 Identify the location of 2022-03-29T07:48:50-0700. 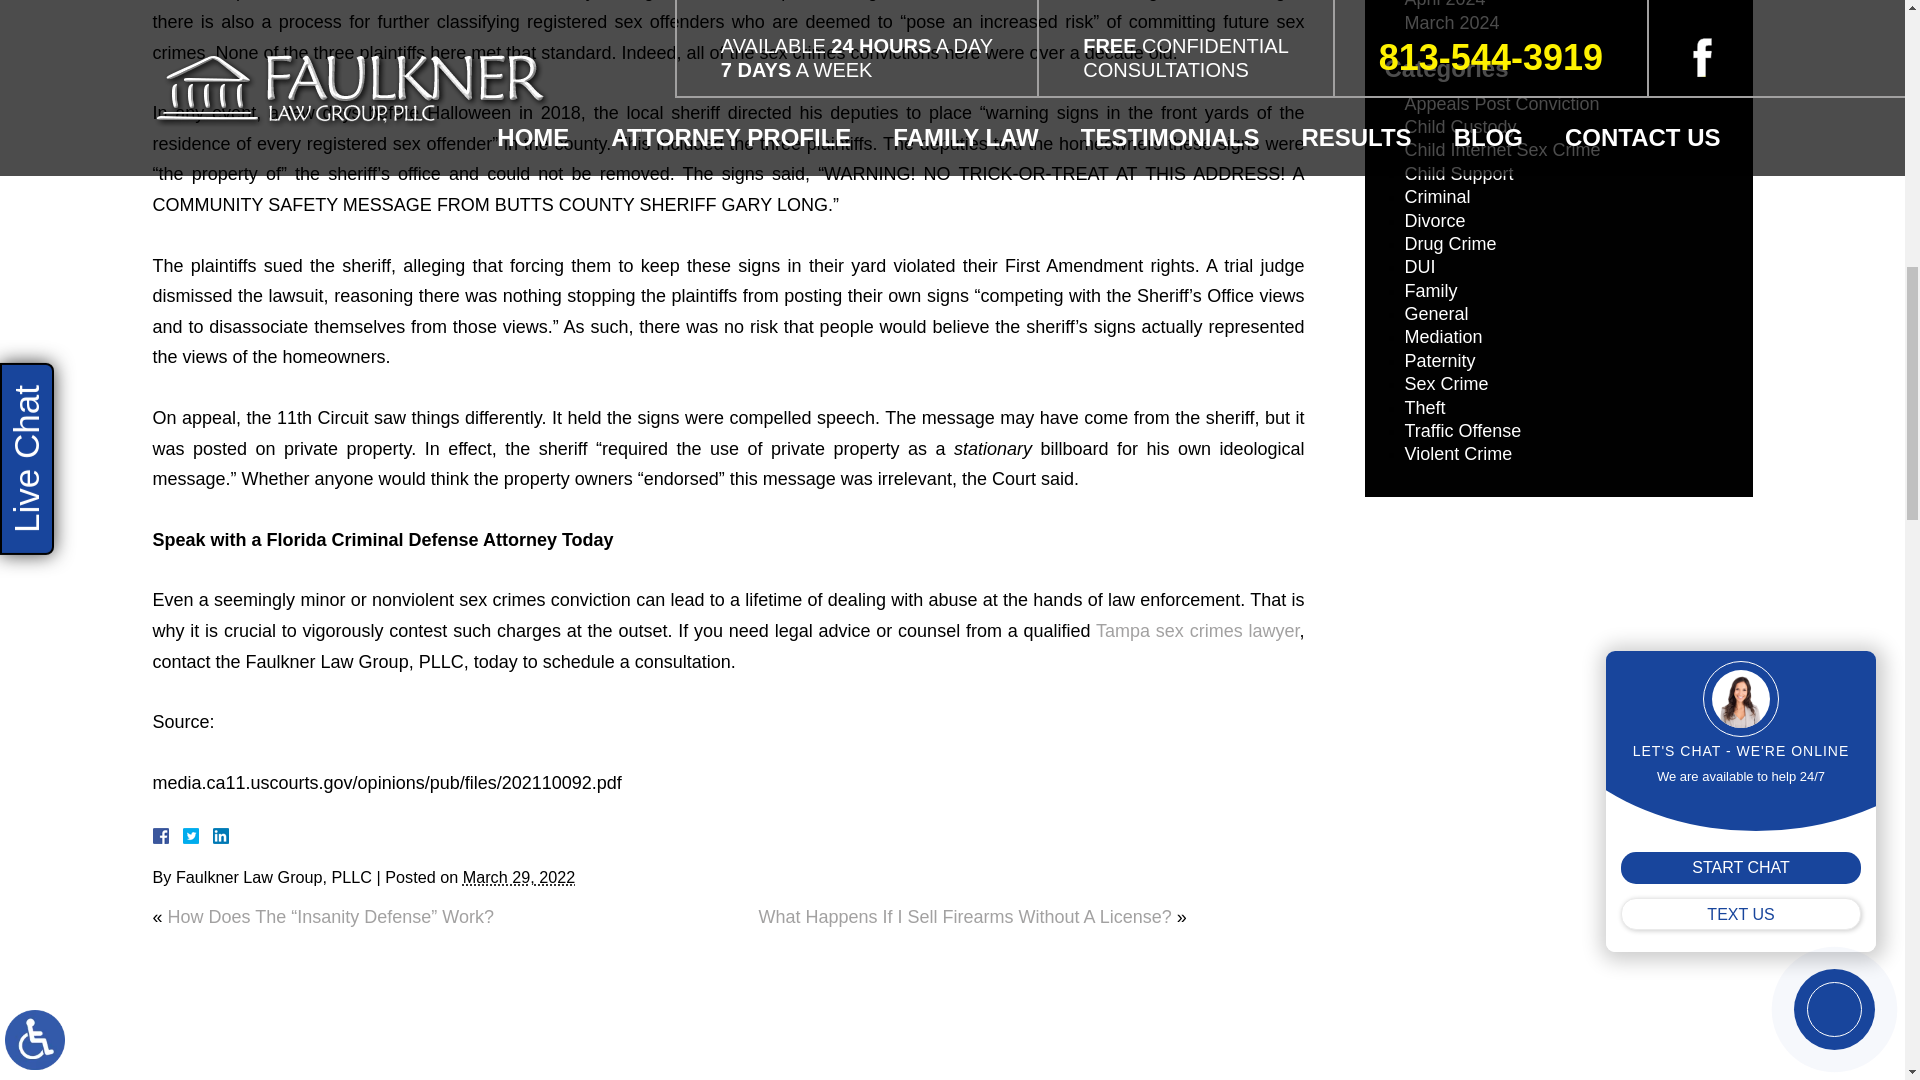
(518, 876).